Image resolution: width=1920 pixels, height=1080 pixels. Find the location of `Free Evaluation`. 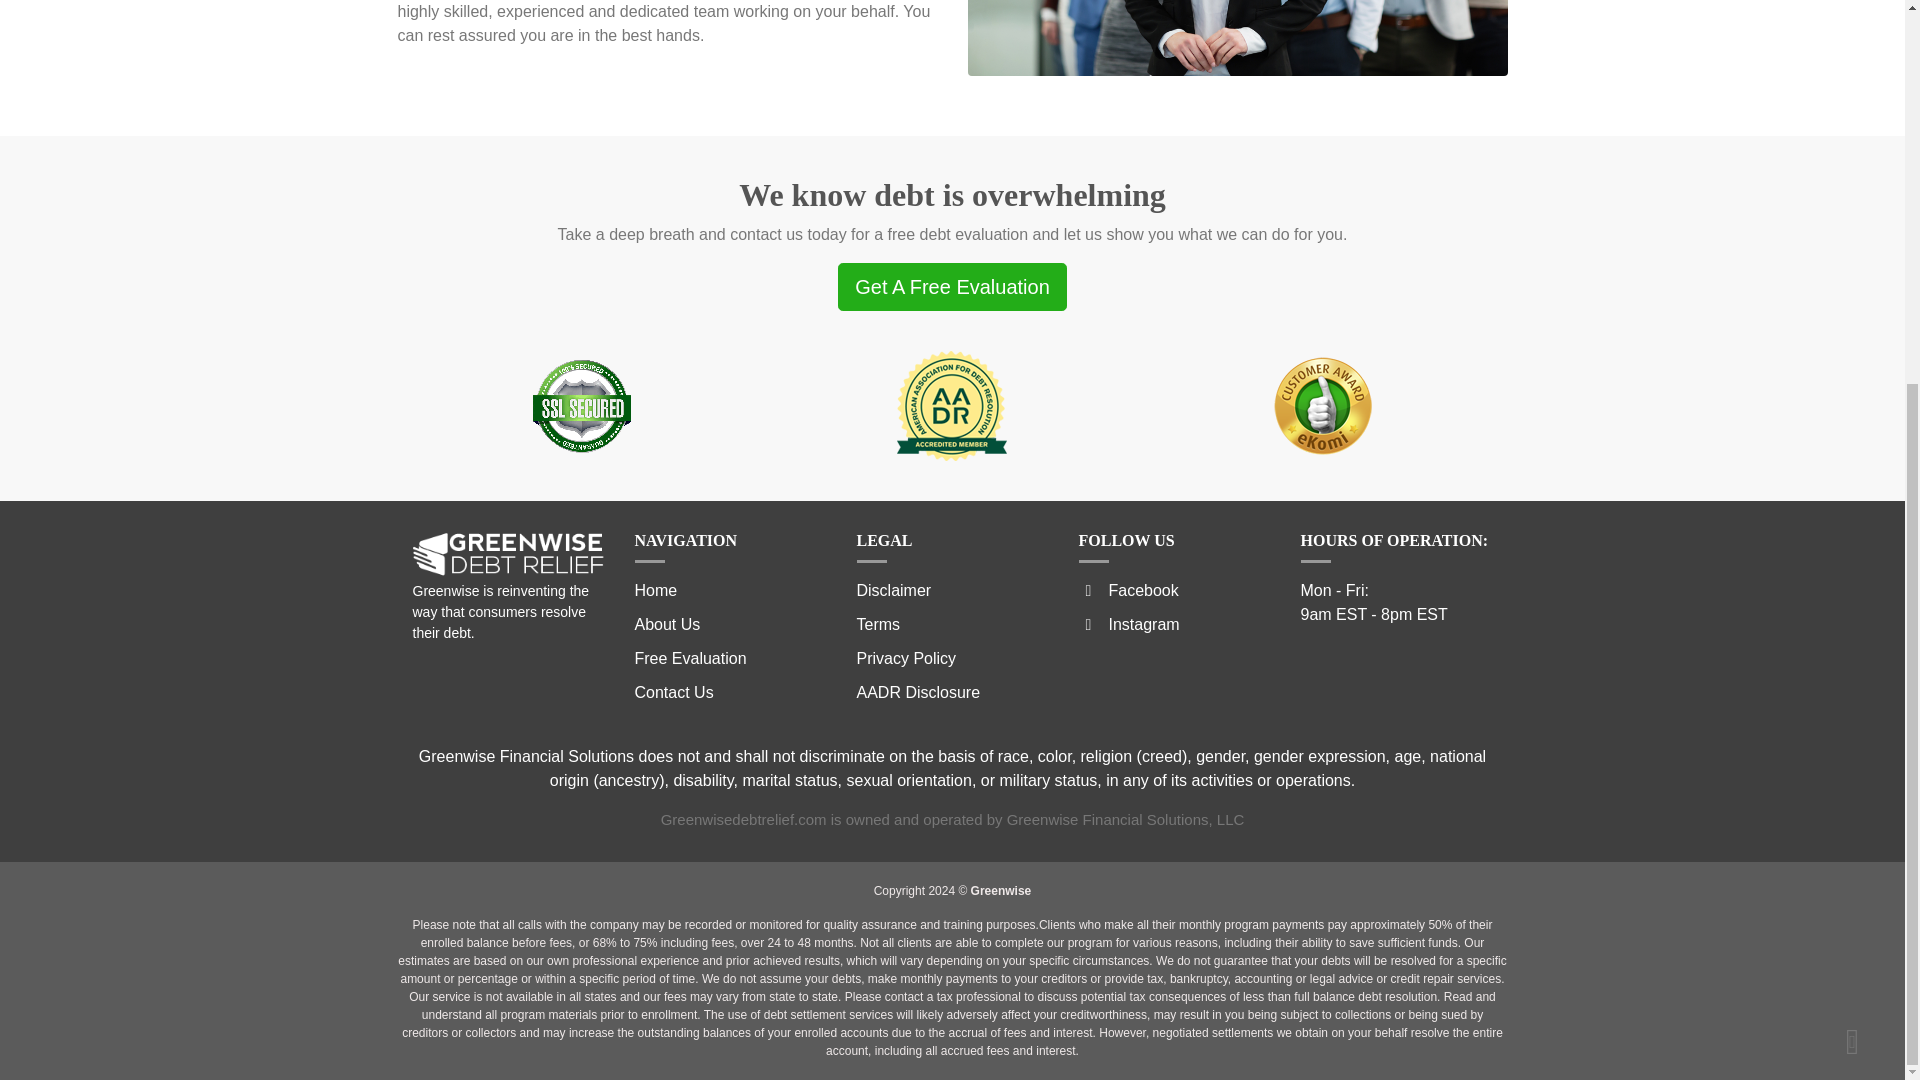

Free Evaluation is located at coordinates (690, 658).